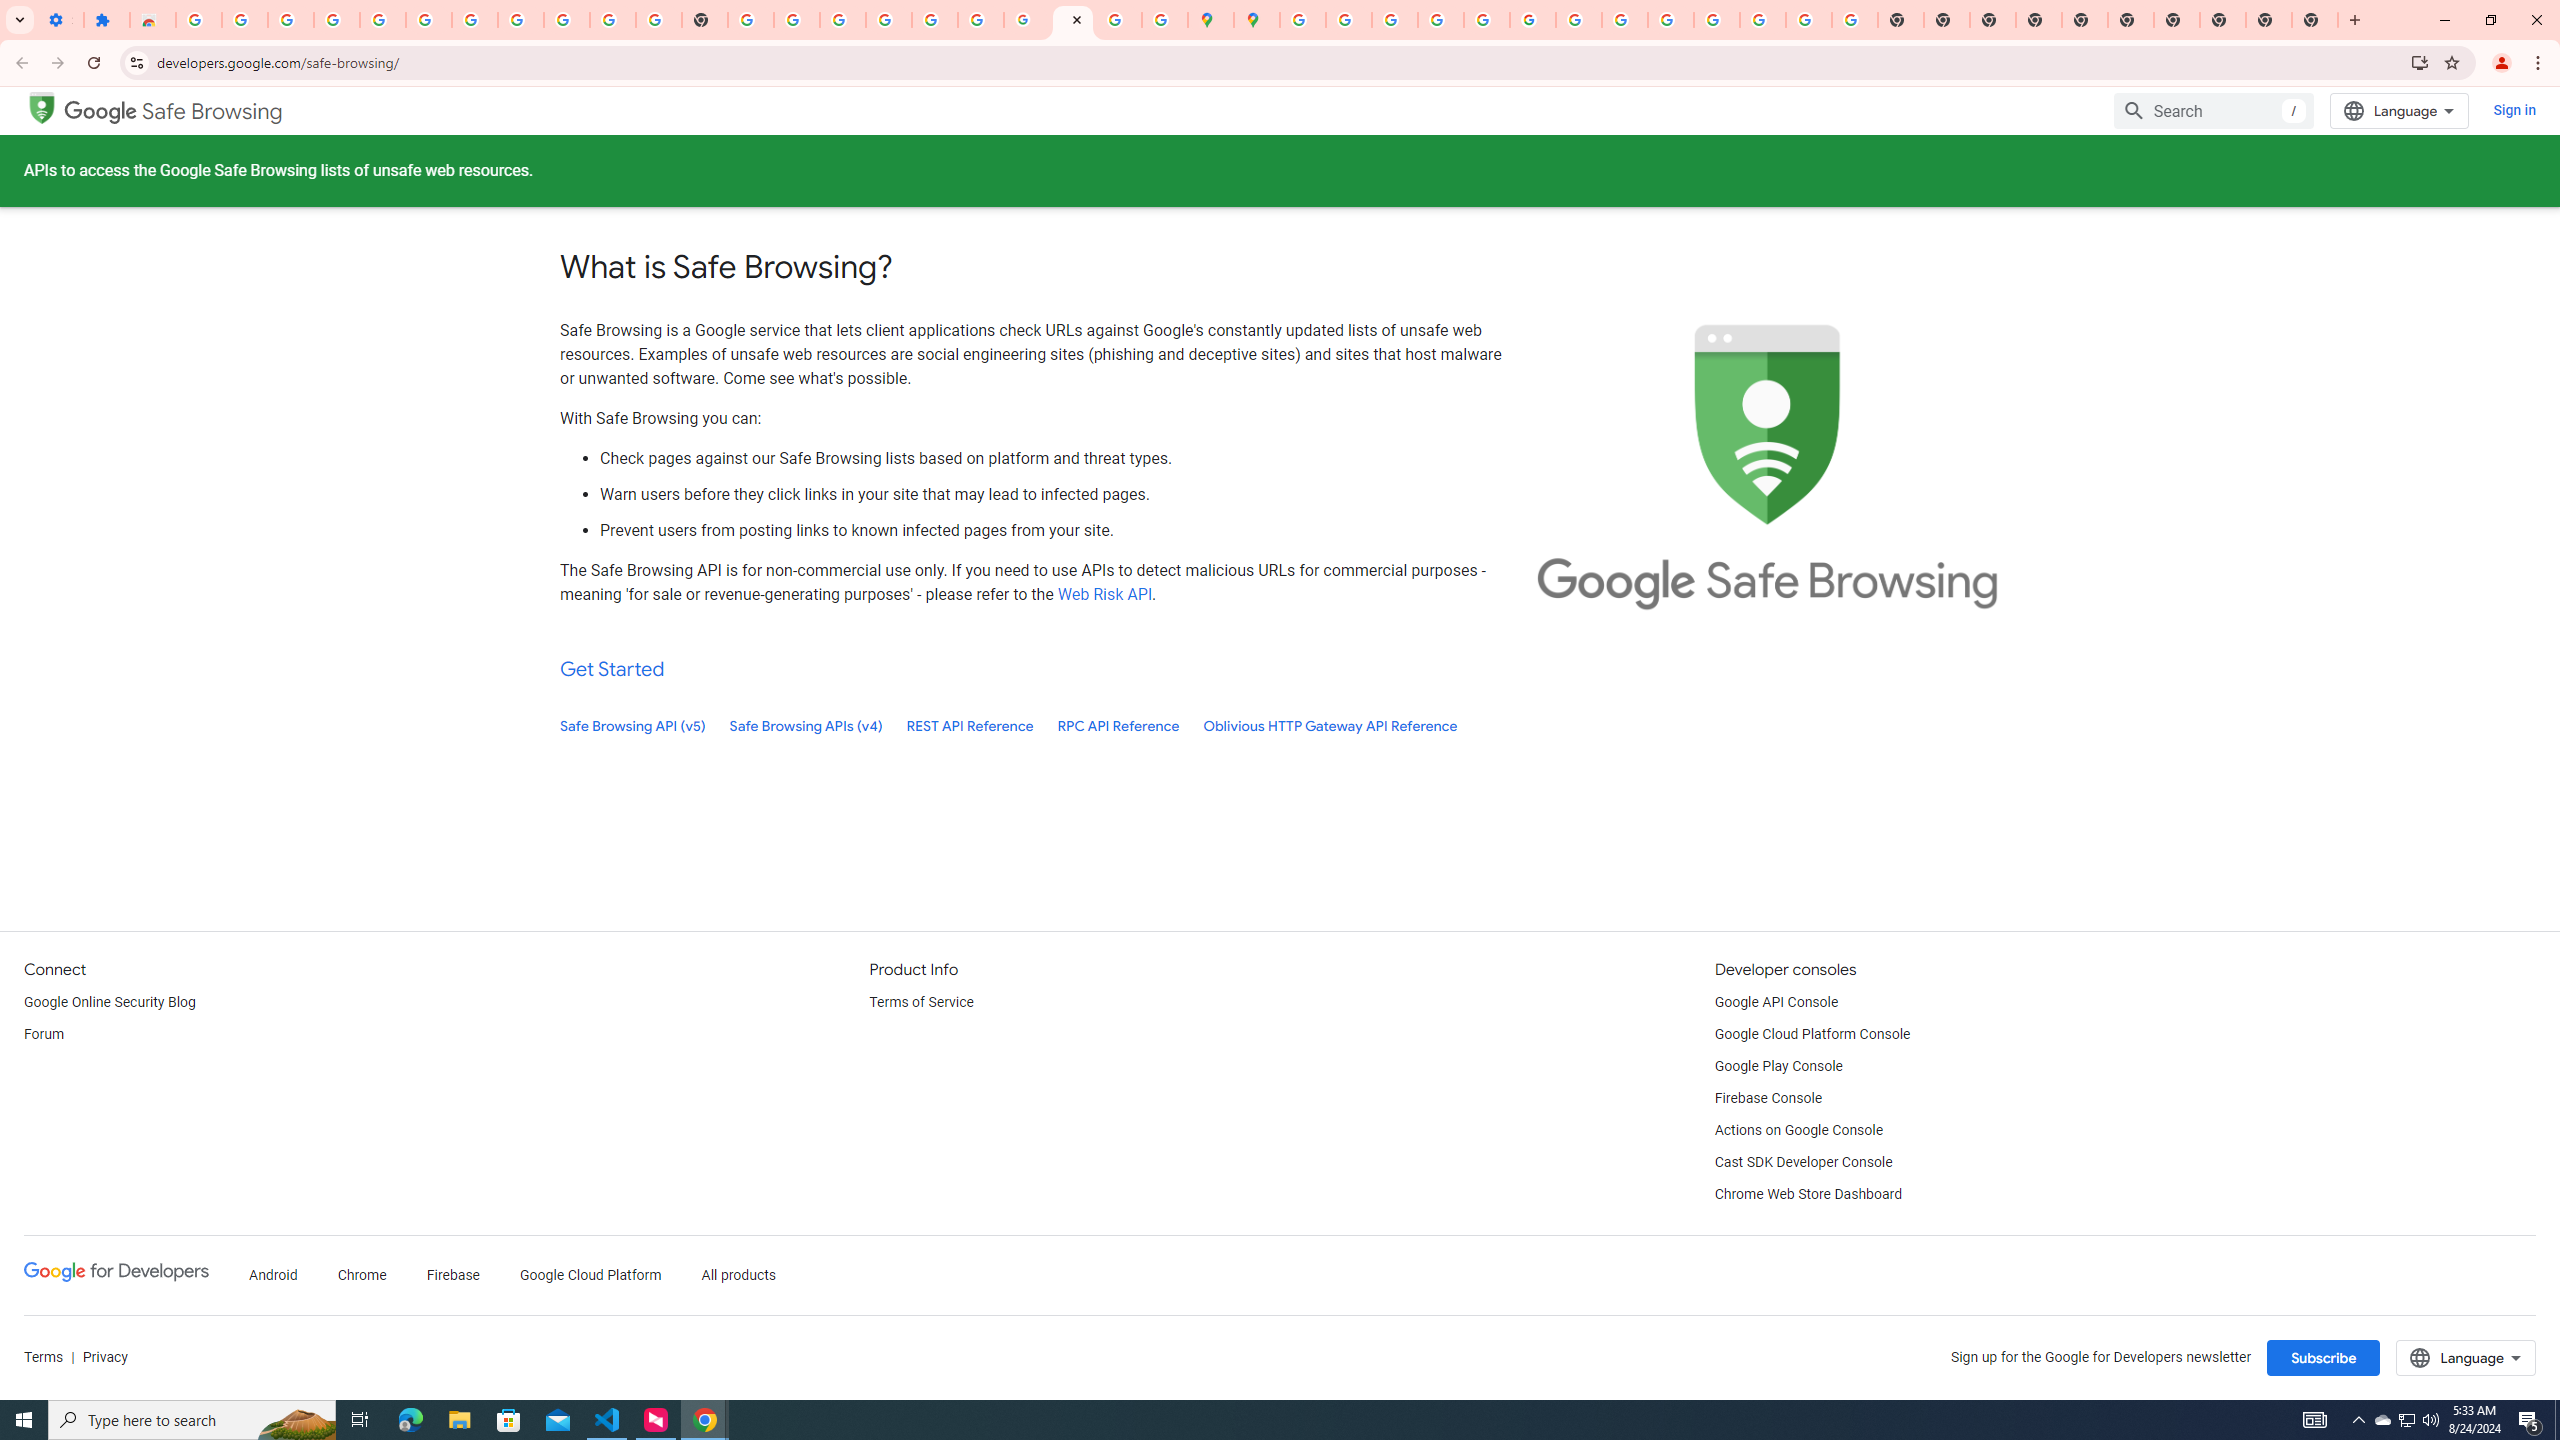  What do you see at coordinates (1440, 20) in the screenshot?
I see `Privacy Help Center - Policies Help` at bounding box center [1440, 20].